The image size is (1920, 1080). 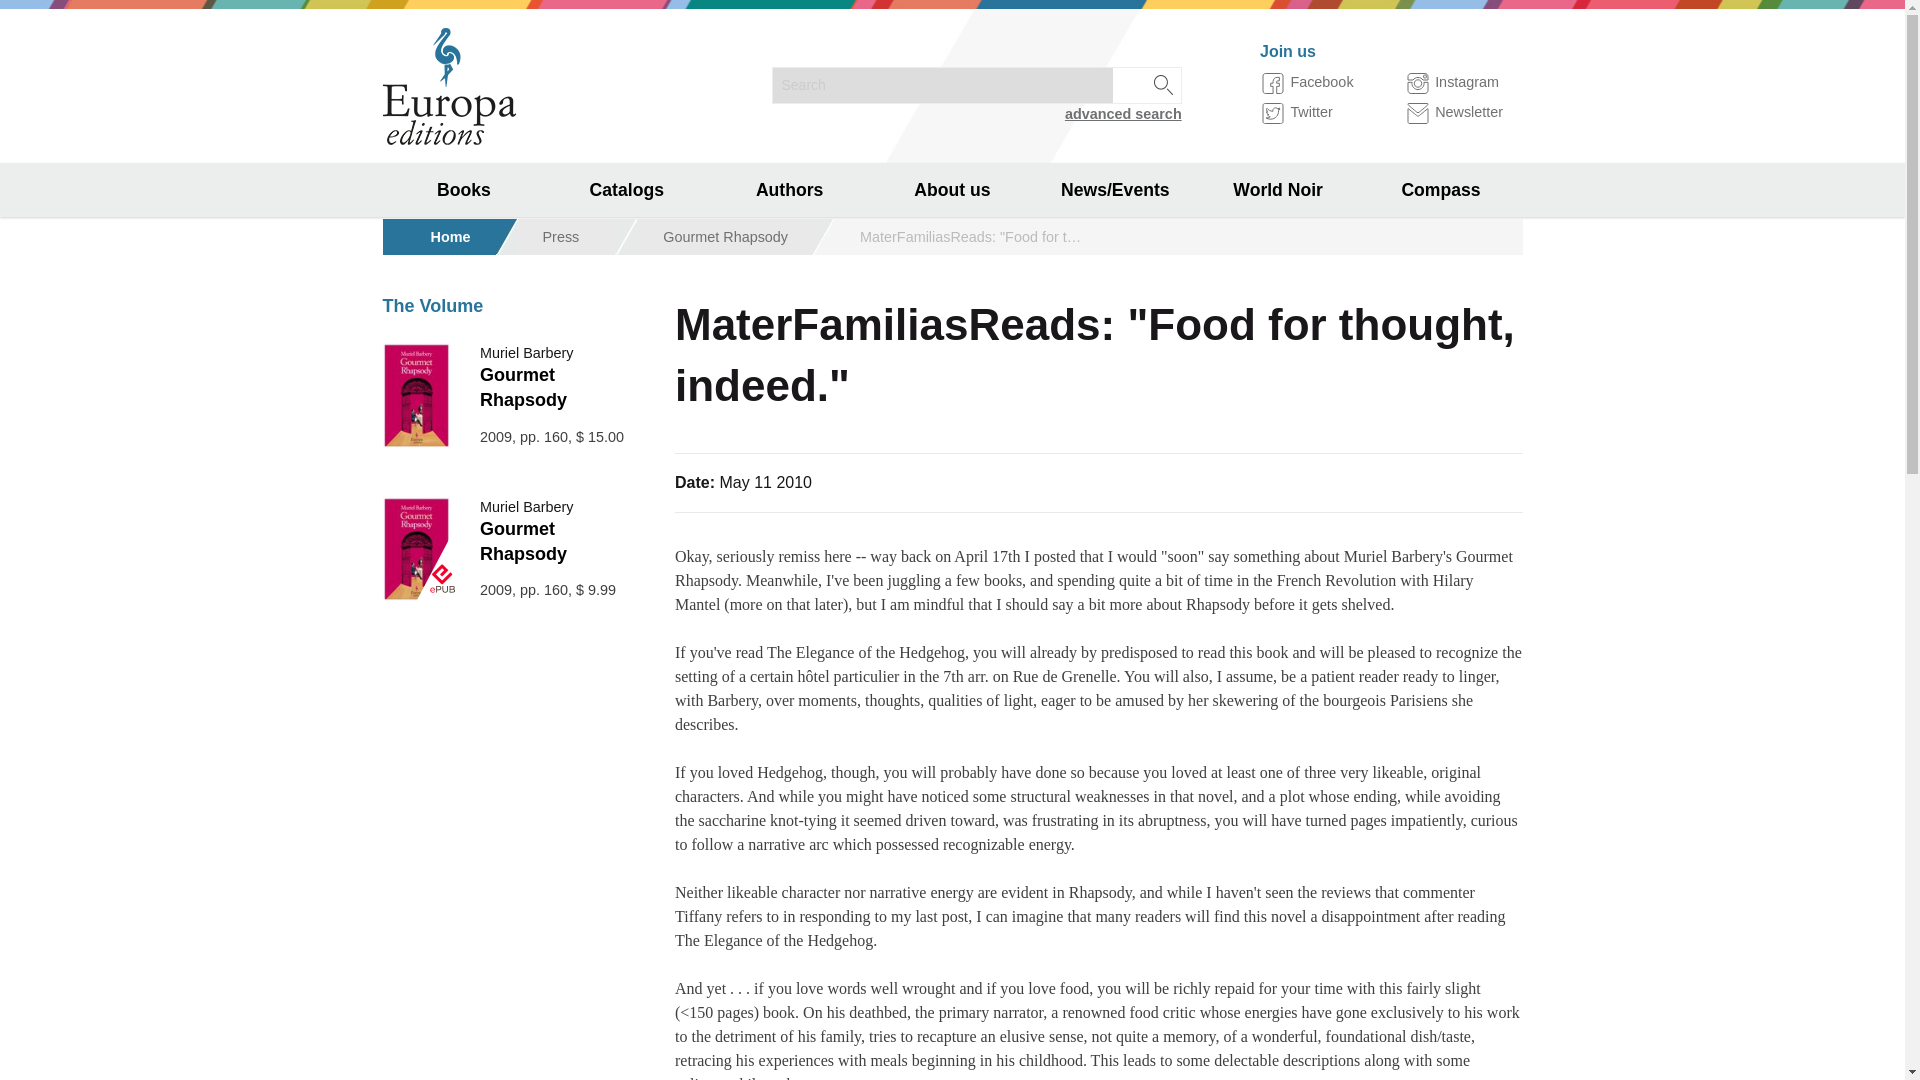 I want to click on Books, so click(x=464, y=190).